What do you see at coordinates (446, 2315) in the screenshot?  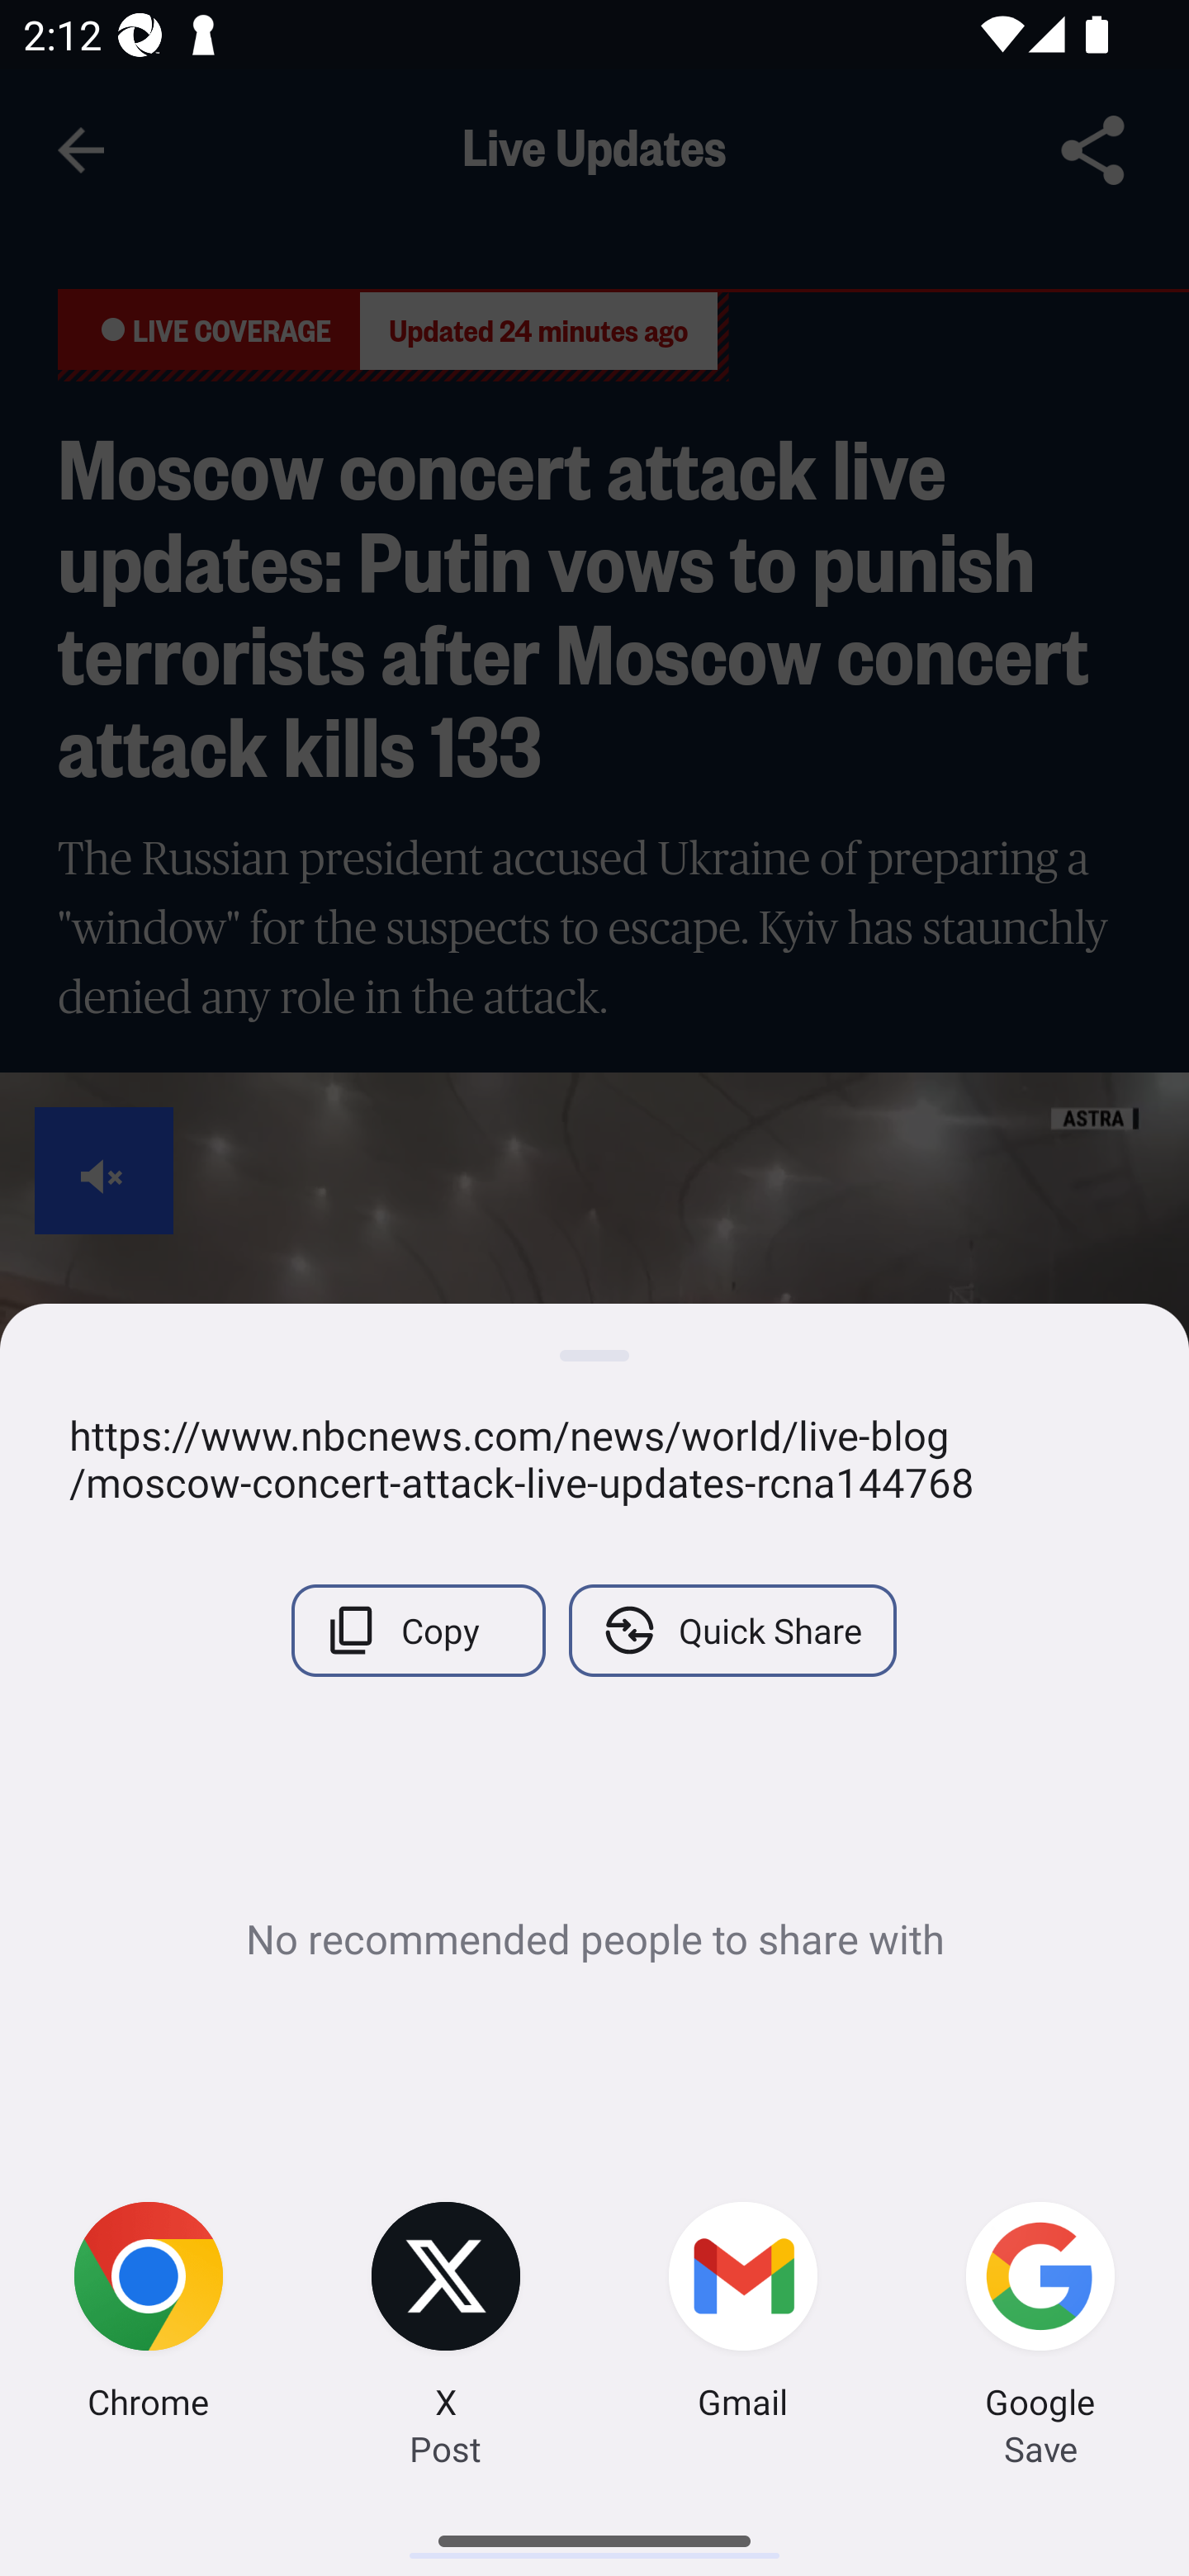 I see `X Post` at bounding box center [446, 2315].